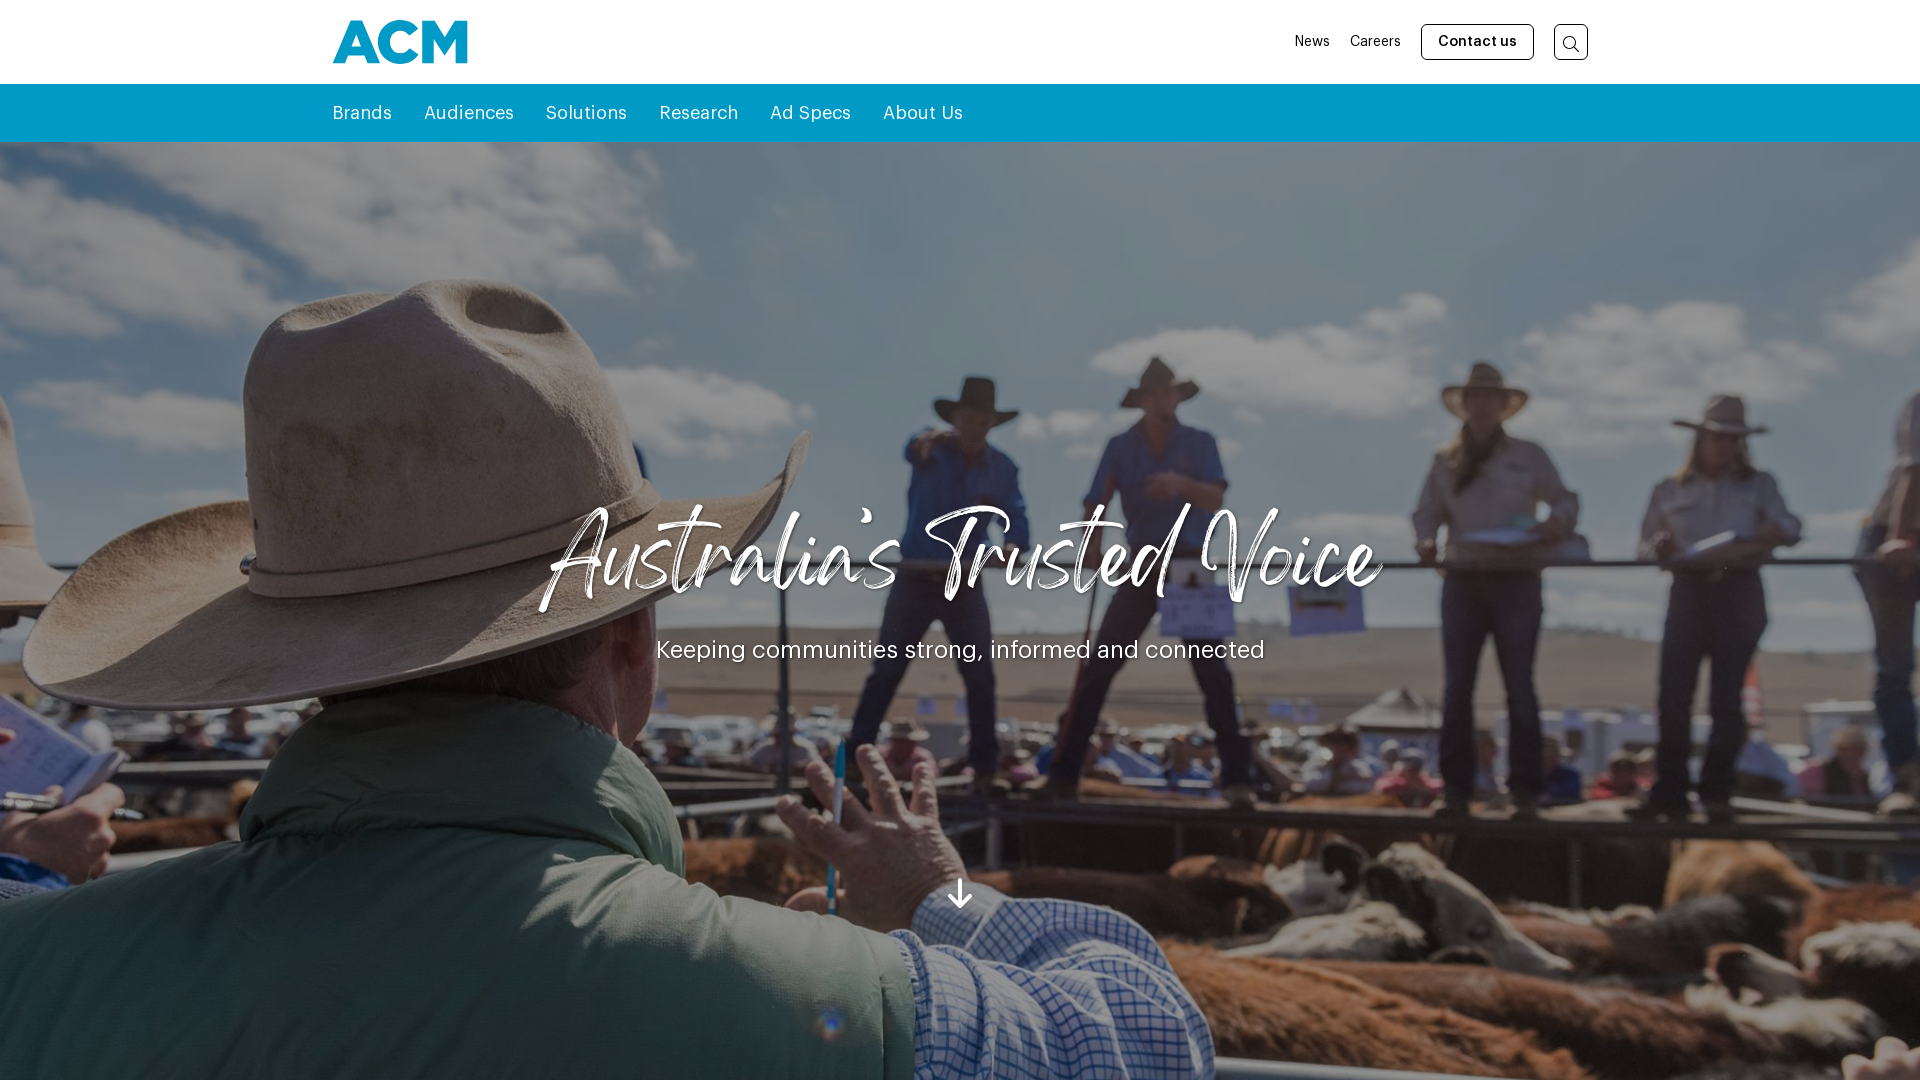 The height and width of the screenshot is (1080, 1920). Describe the element at coordinates (469, 113) in the screenshot. I see `Audiences` at that location.